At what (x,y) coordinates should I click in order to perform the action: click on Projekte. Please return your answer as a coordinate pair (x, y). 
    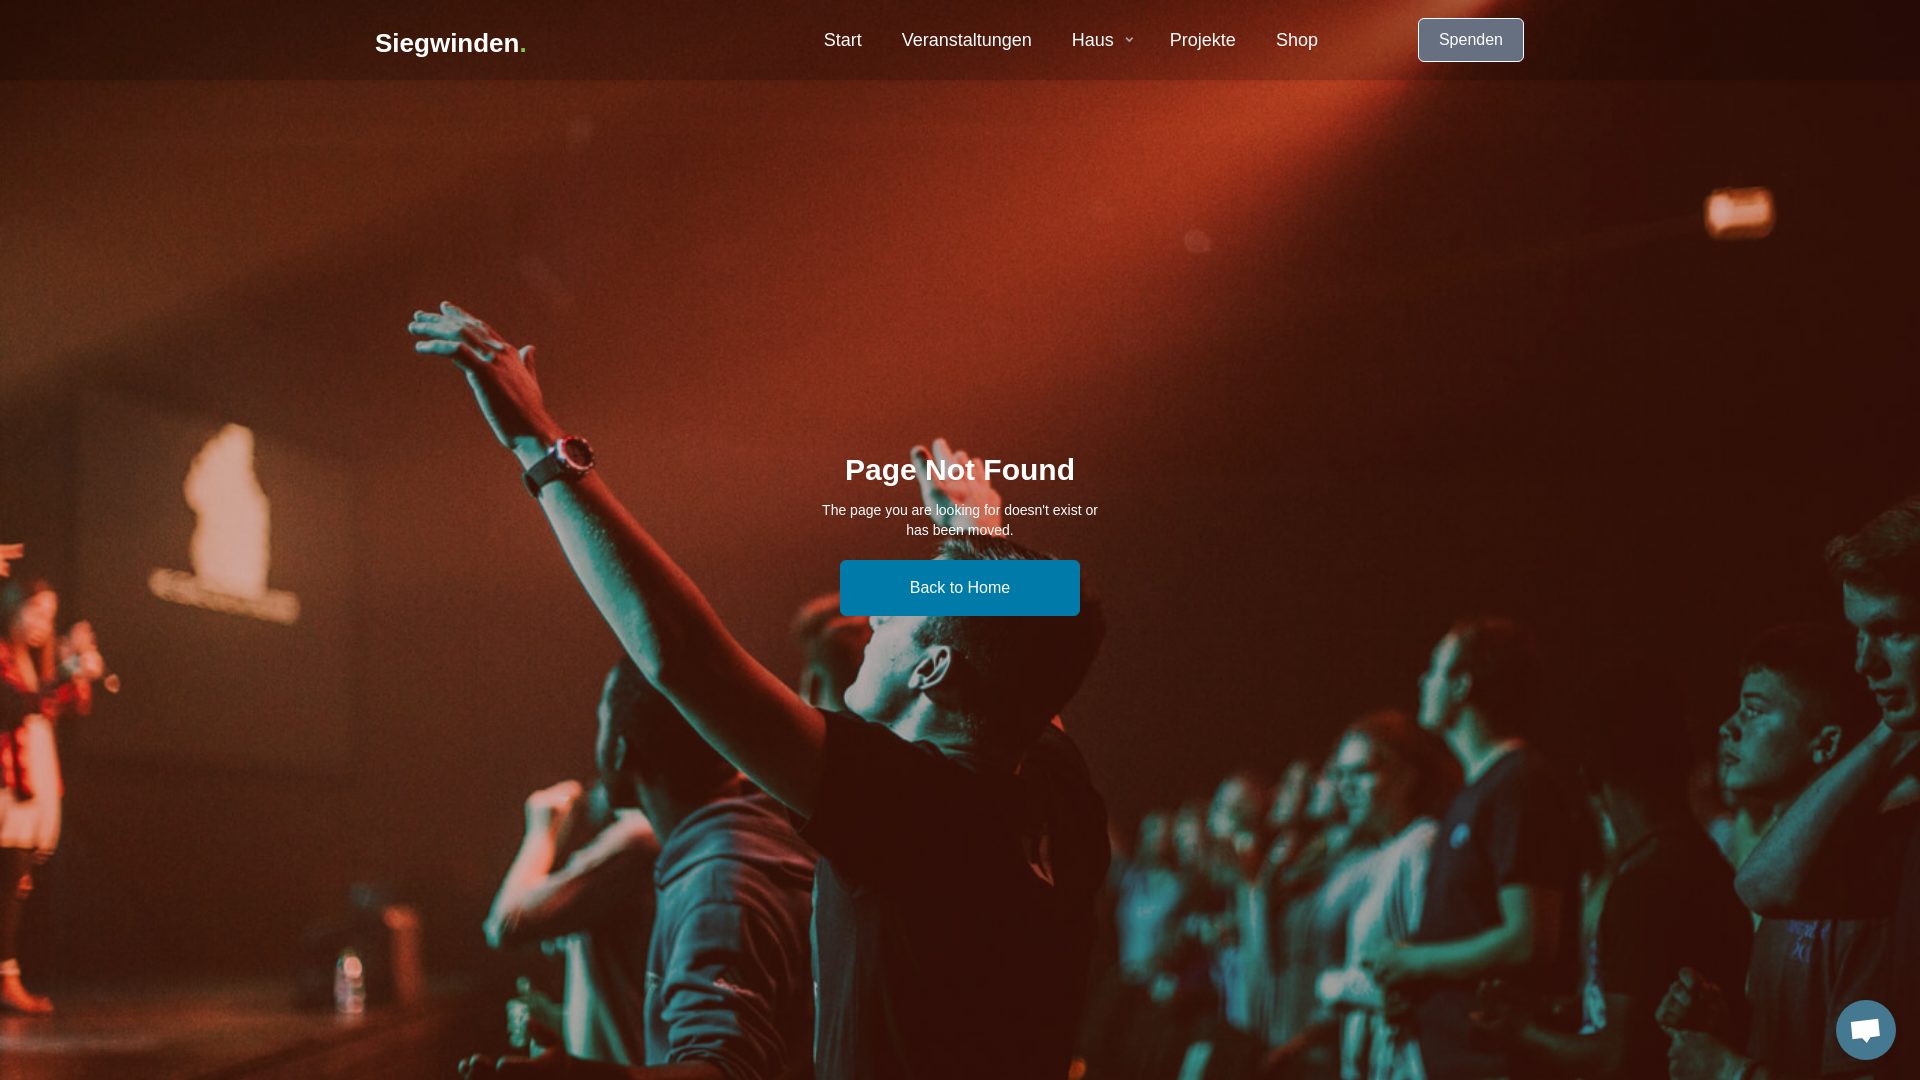
    Looking at the image, I should click on (1203, 40).